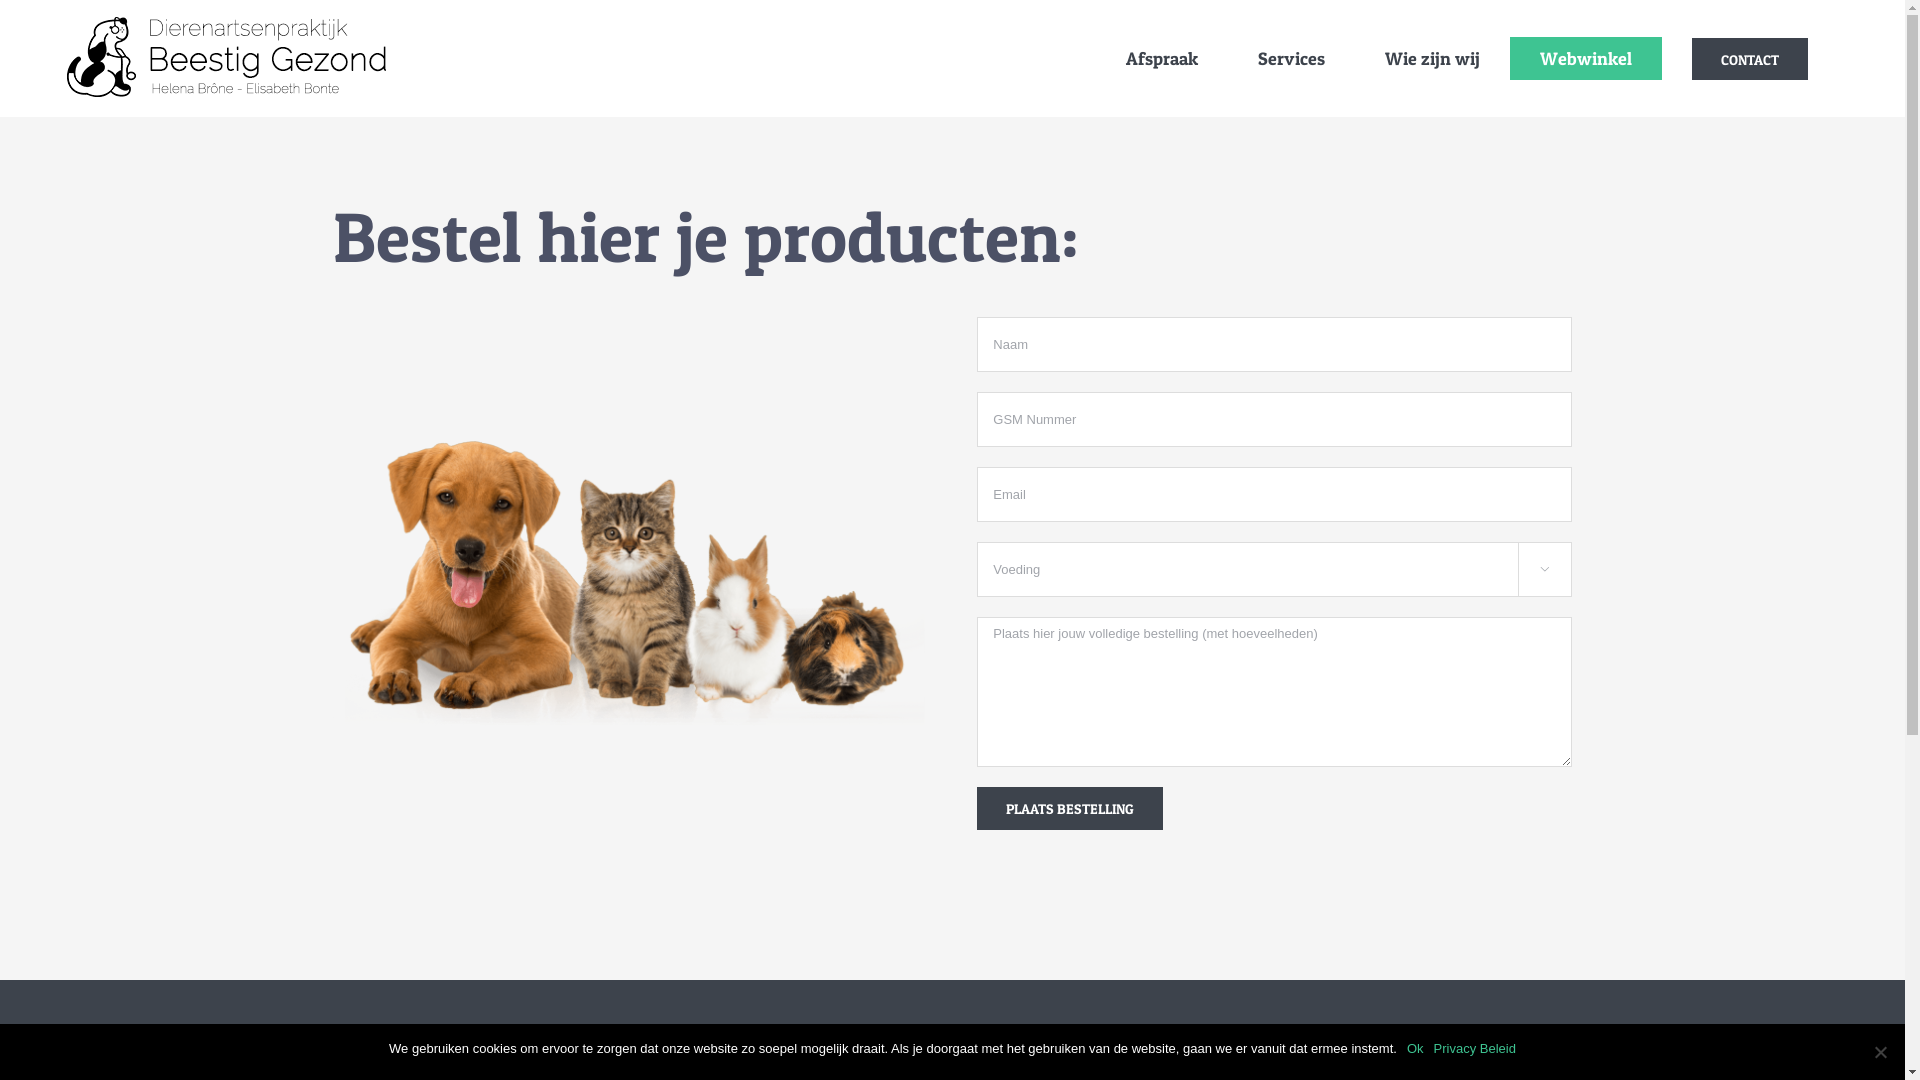  Describe the element at coordinates (1416, 1049) in the screenshot. I see `Ok` at that location.